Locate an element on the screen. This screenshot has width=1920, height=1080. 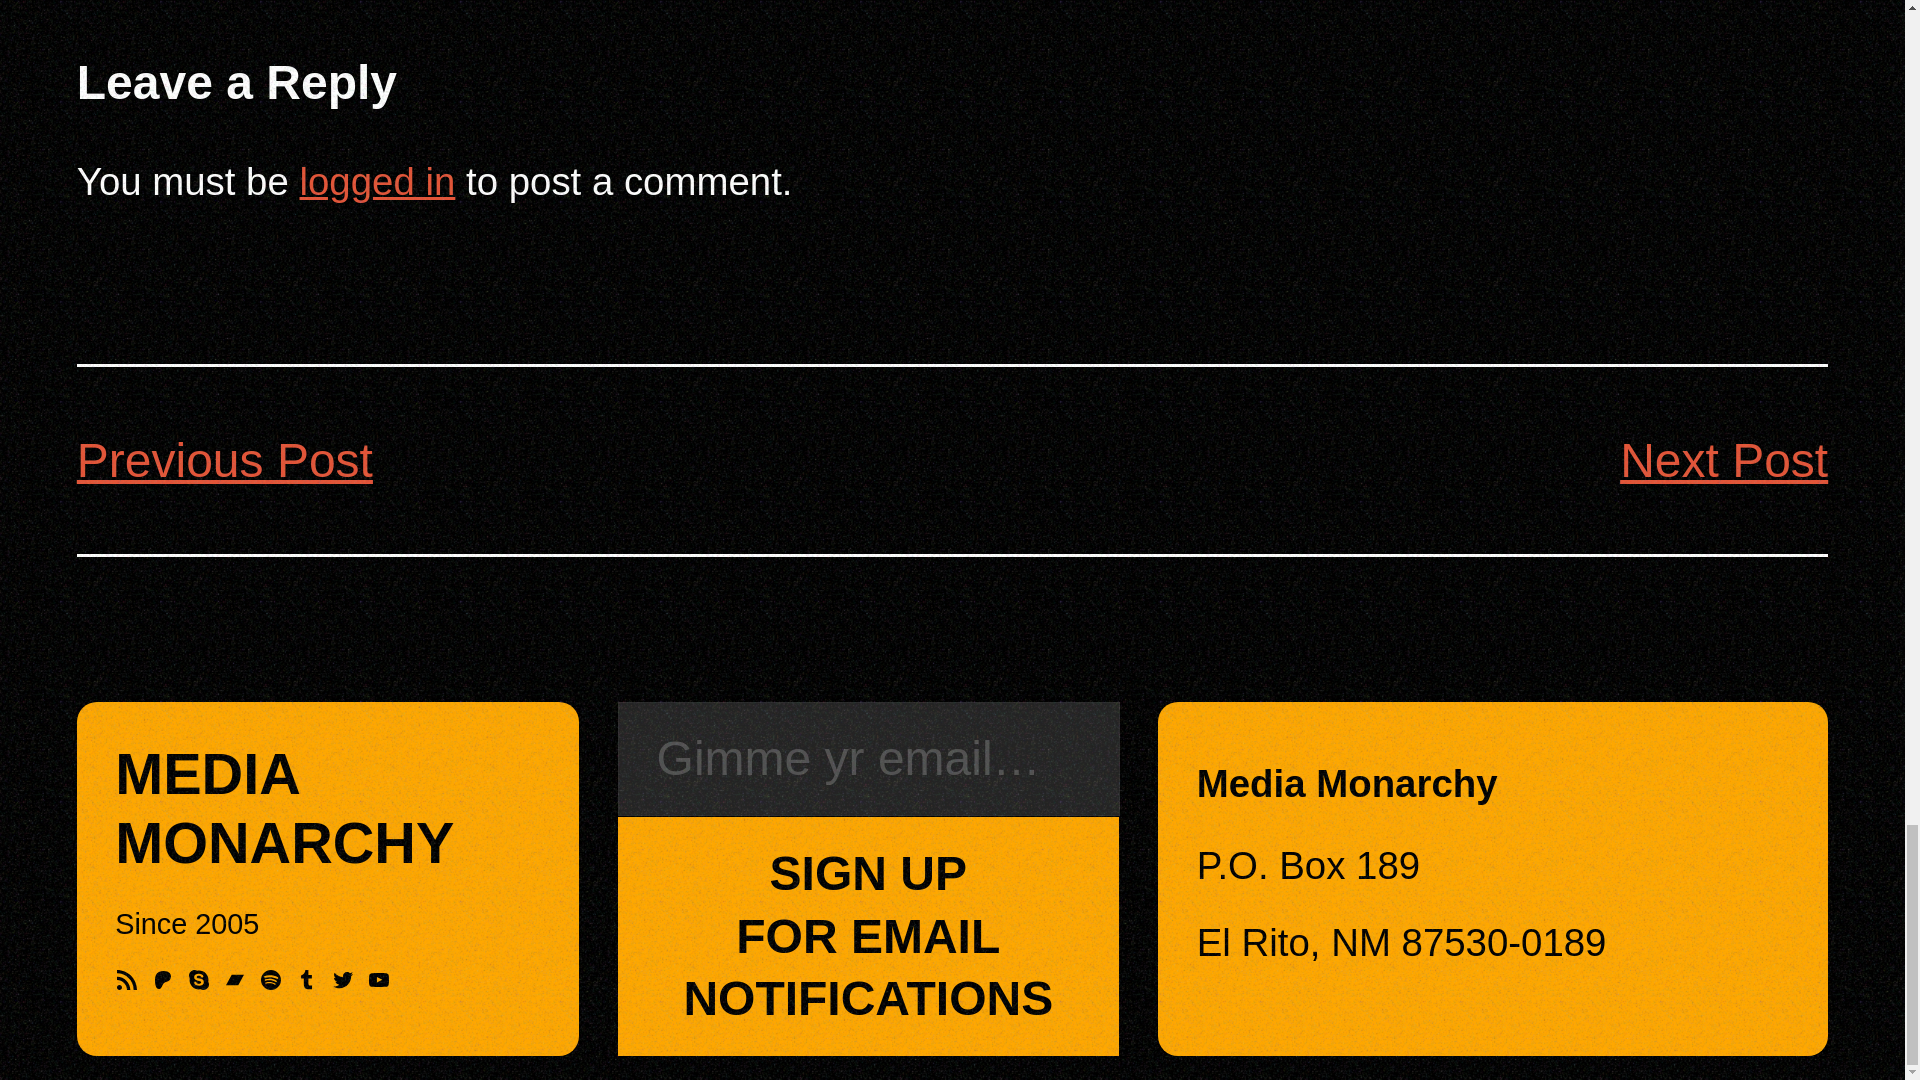
MEDIA MONARCHY is located at coordinates (284, 808).